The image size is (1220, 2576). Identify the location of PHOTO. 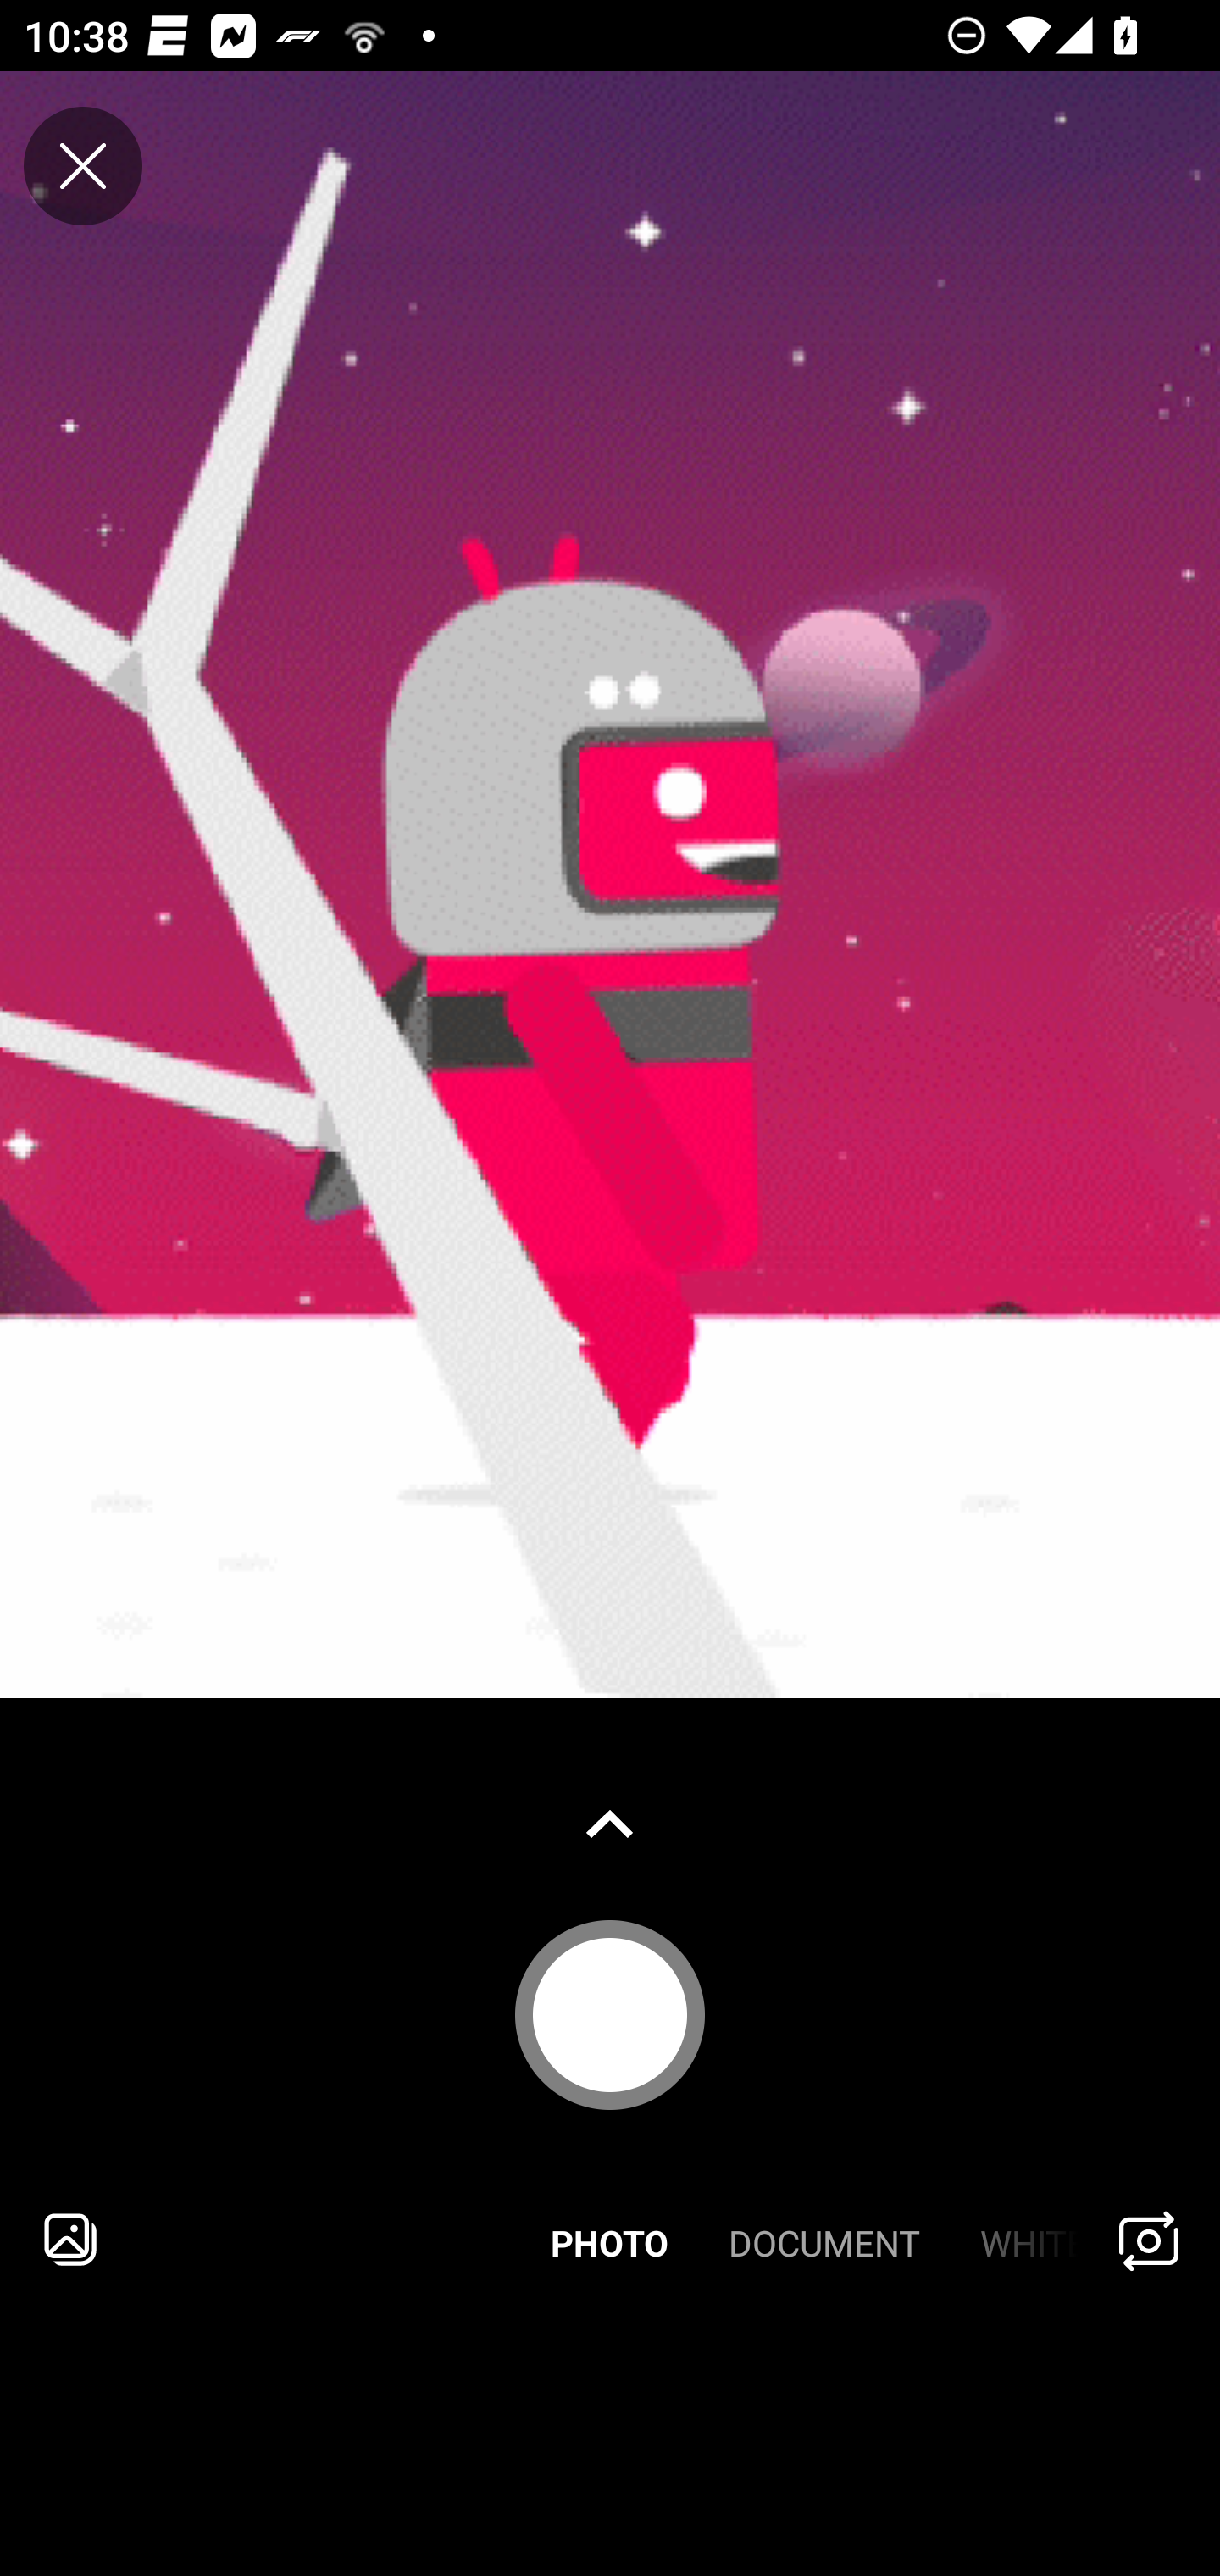
(610, 2239).